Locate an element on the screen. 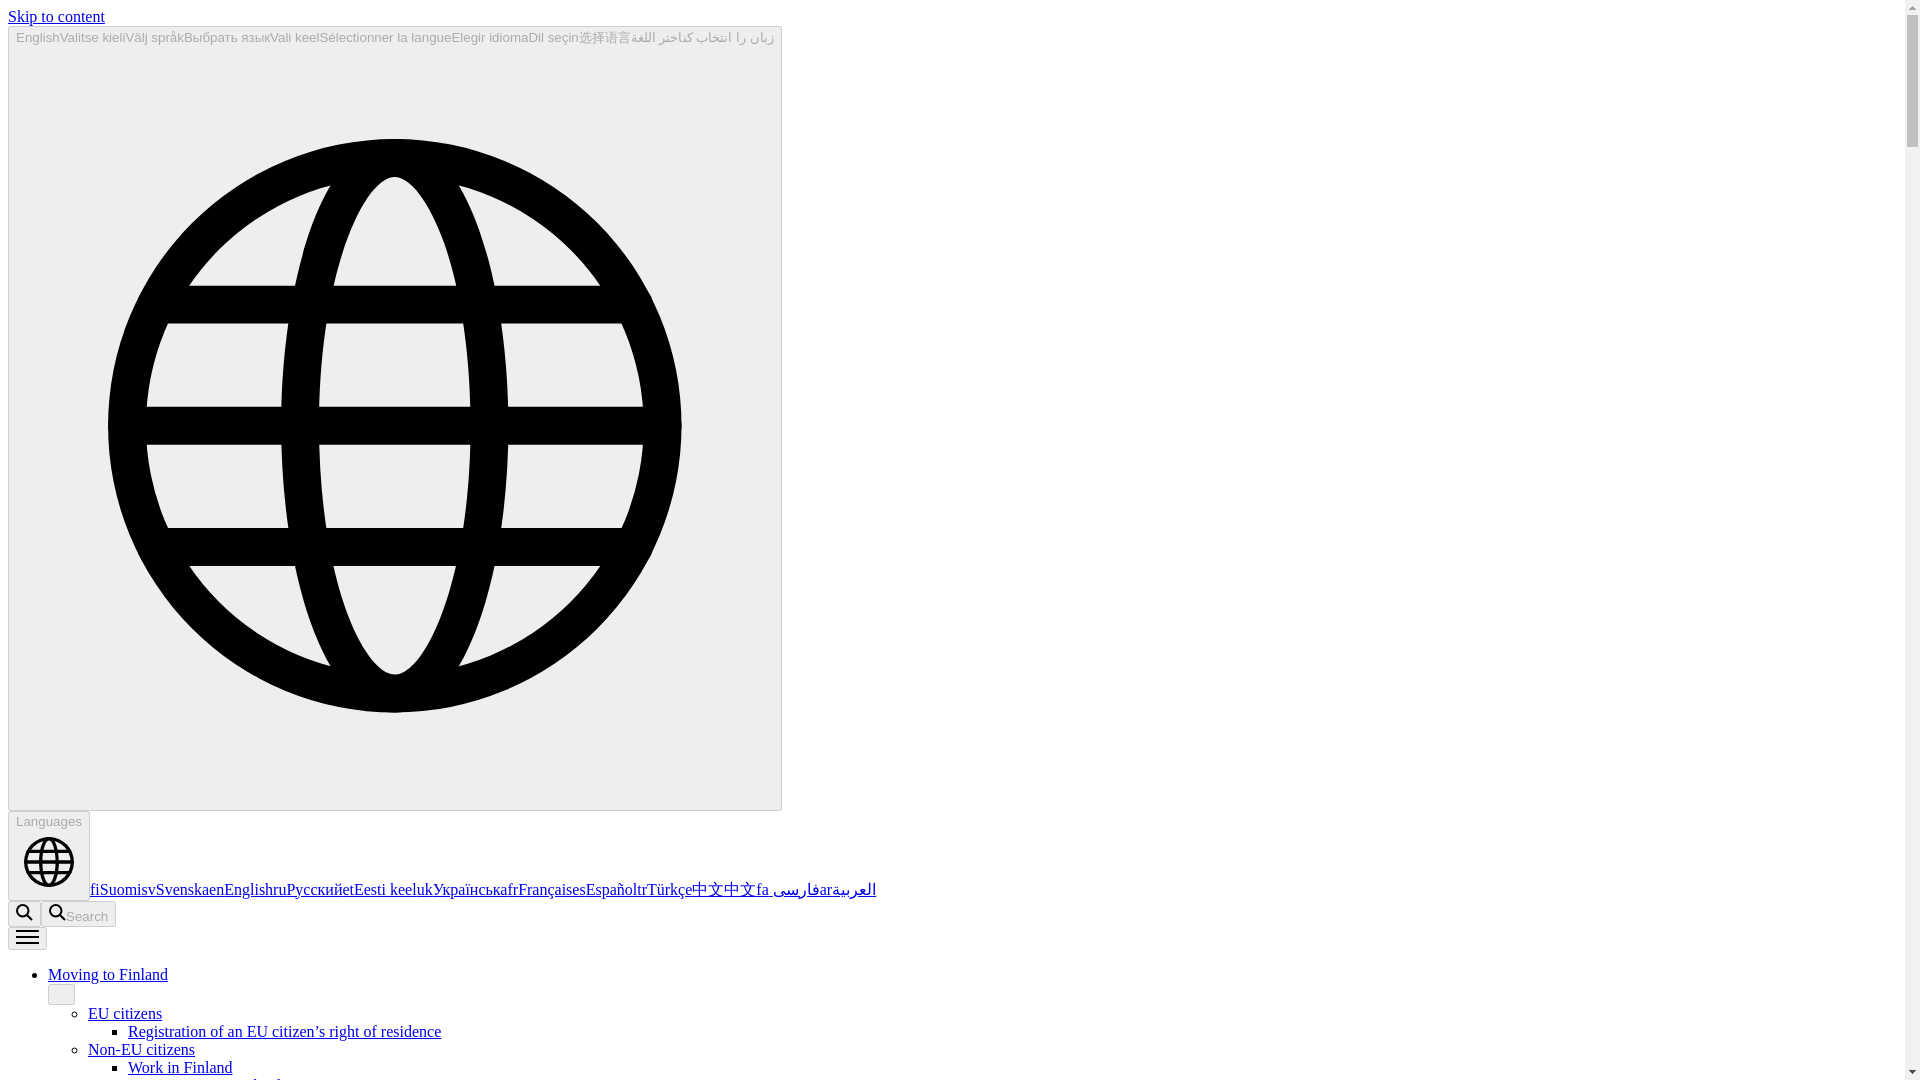 Image resolution: width=1920 pixels, height=1080 pixels. Eesti keel is located at coordinates (378, 889).